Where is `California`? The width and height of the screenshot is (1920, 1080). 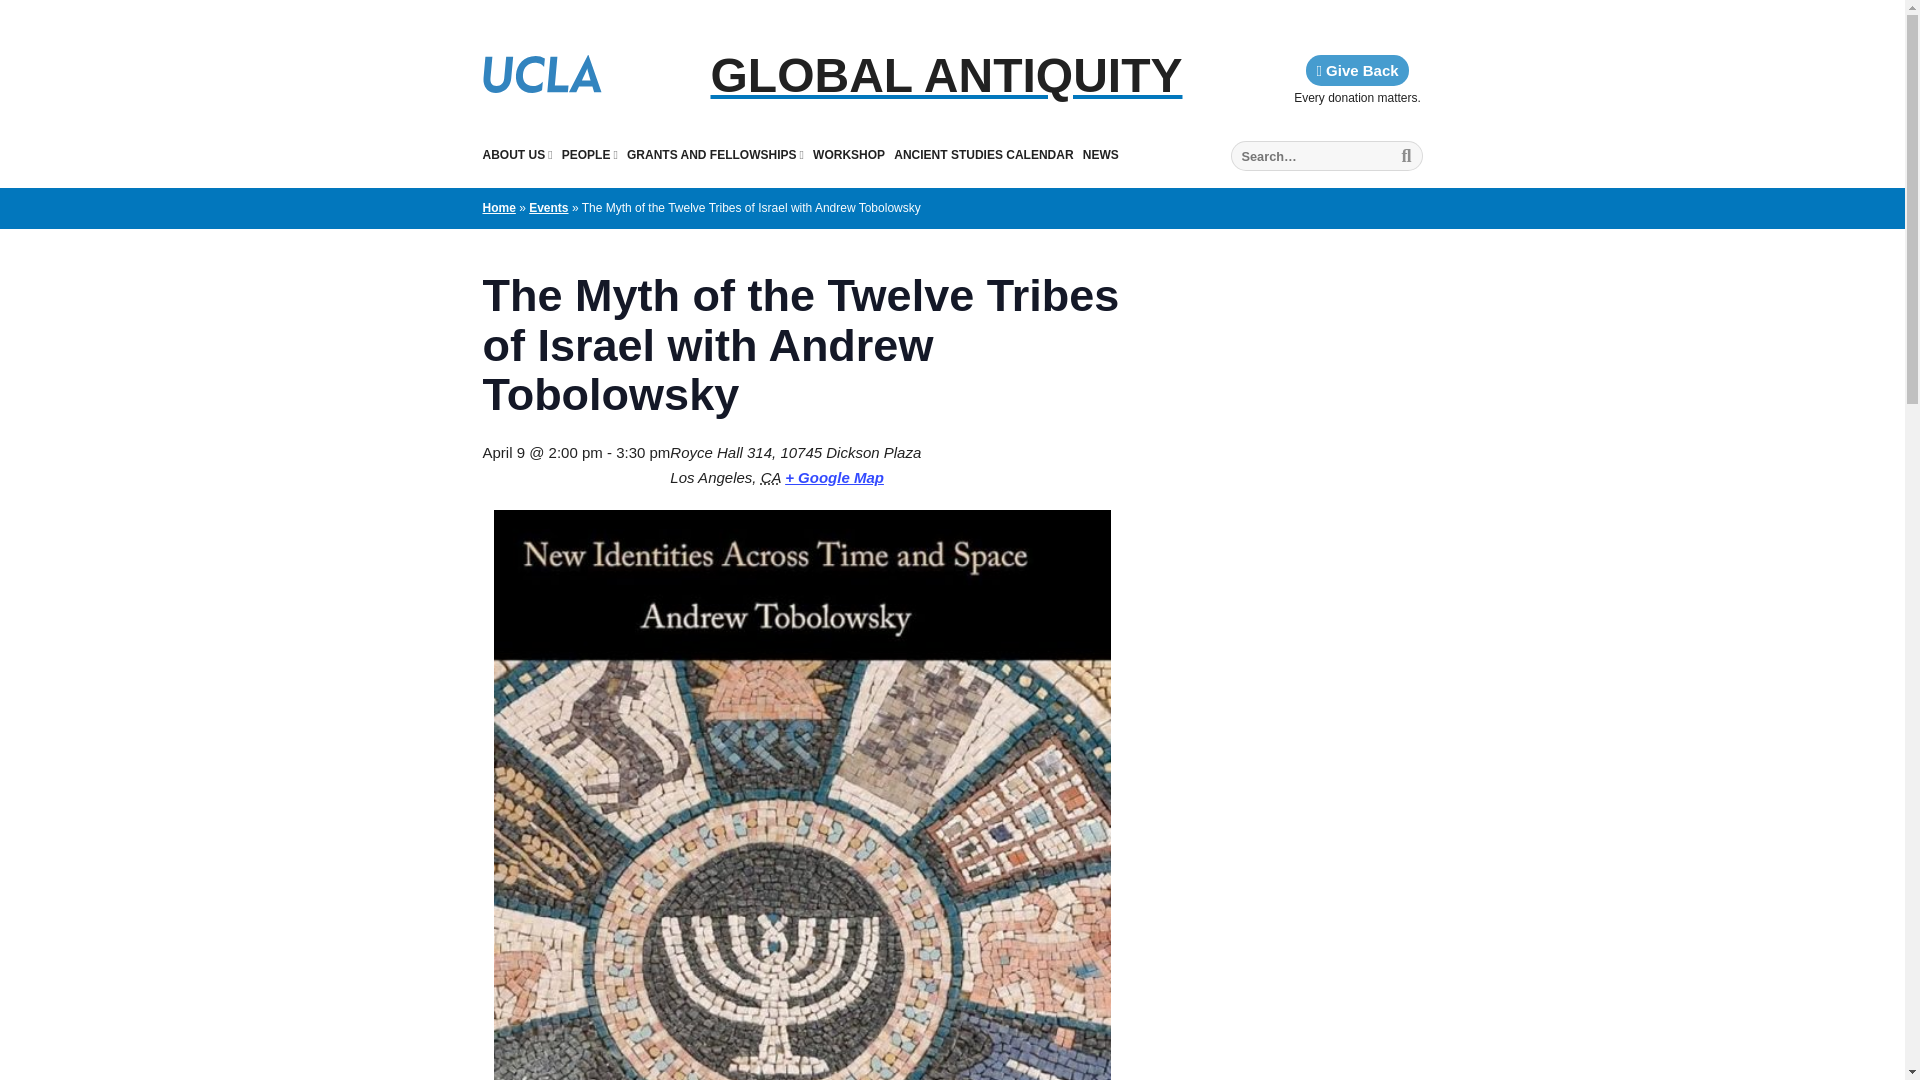 California is located at coordinates (770, 476).